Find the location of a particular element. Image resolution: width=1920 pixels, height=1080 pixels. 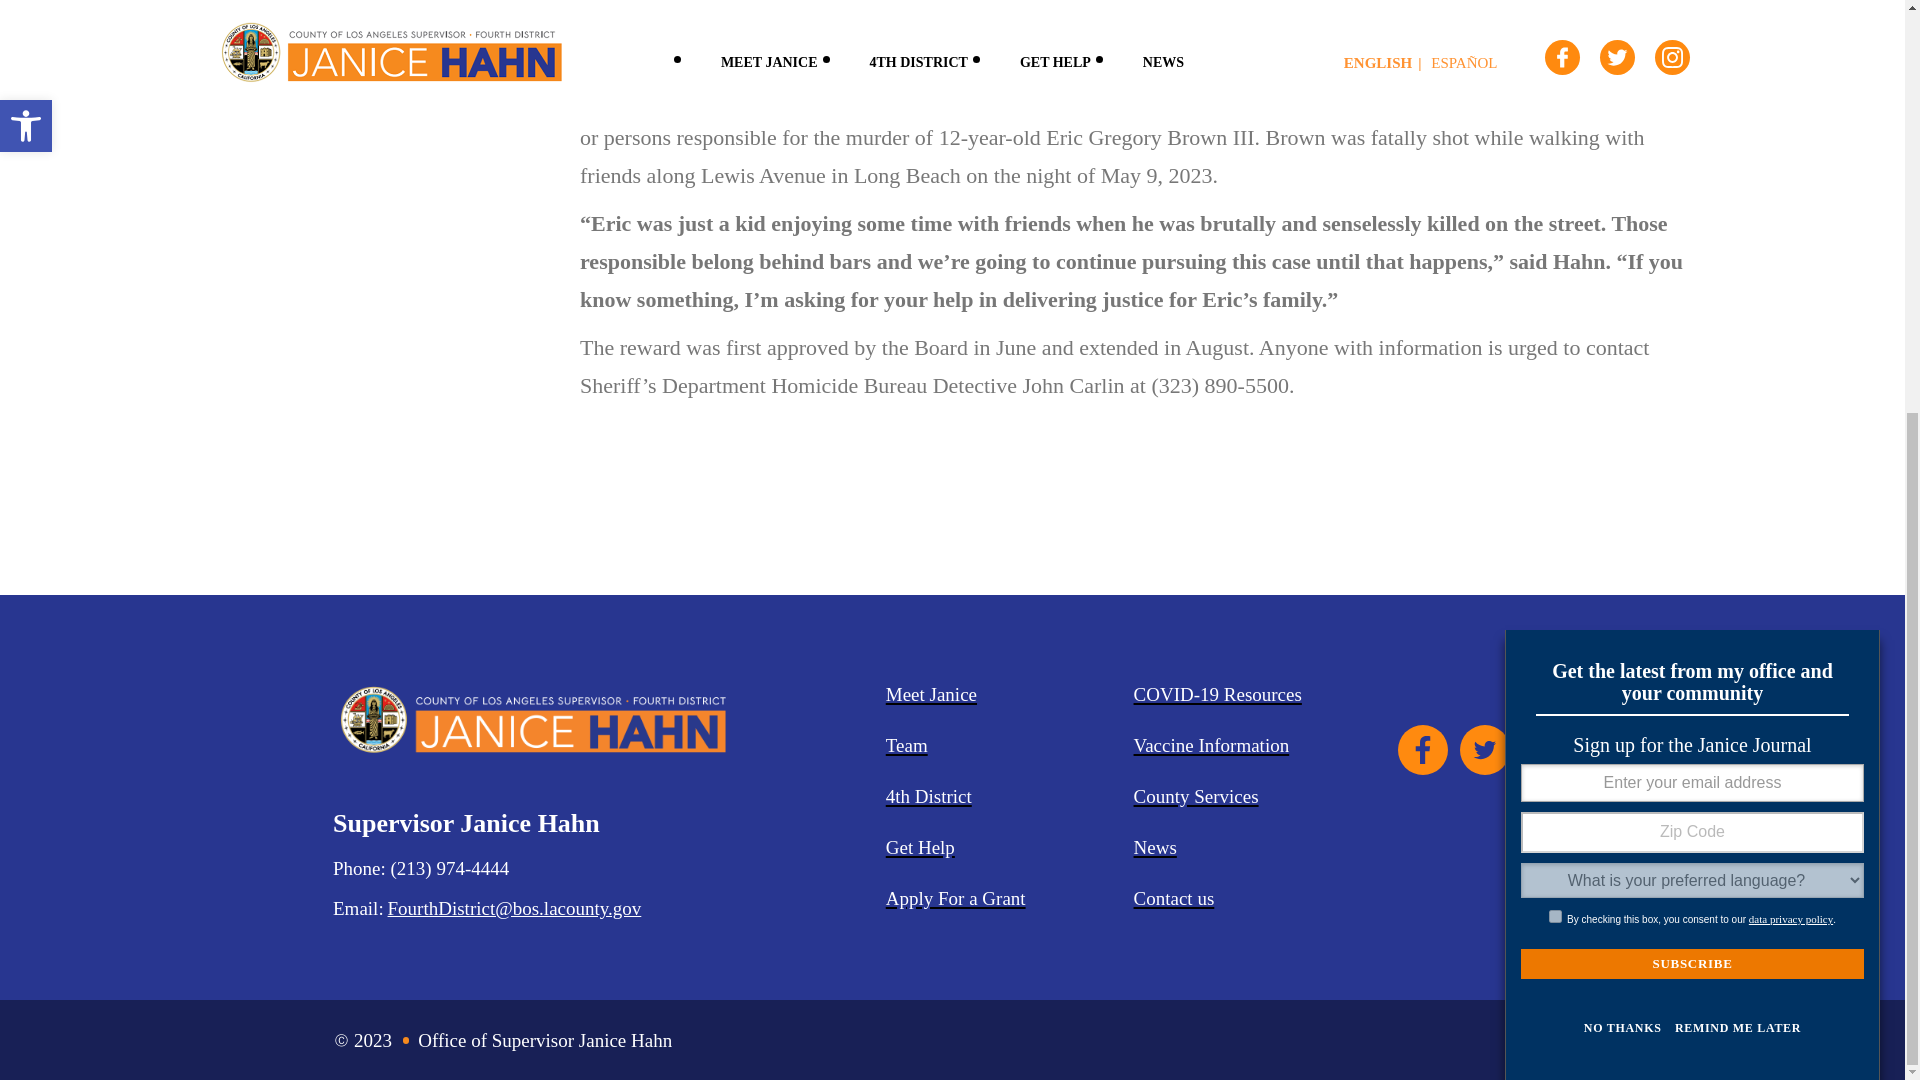

Enter your email address is located at coordinates (1692, 122).